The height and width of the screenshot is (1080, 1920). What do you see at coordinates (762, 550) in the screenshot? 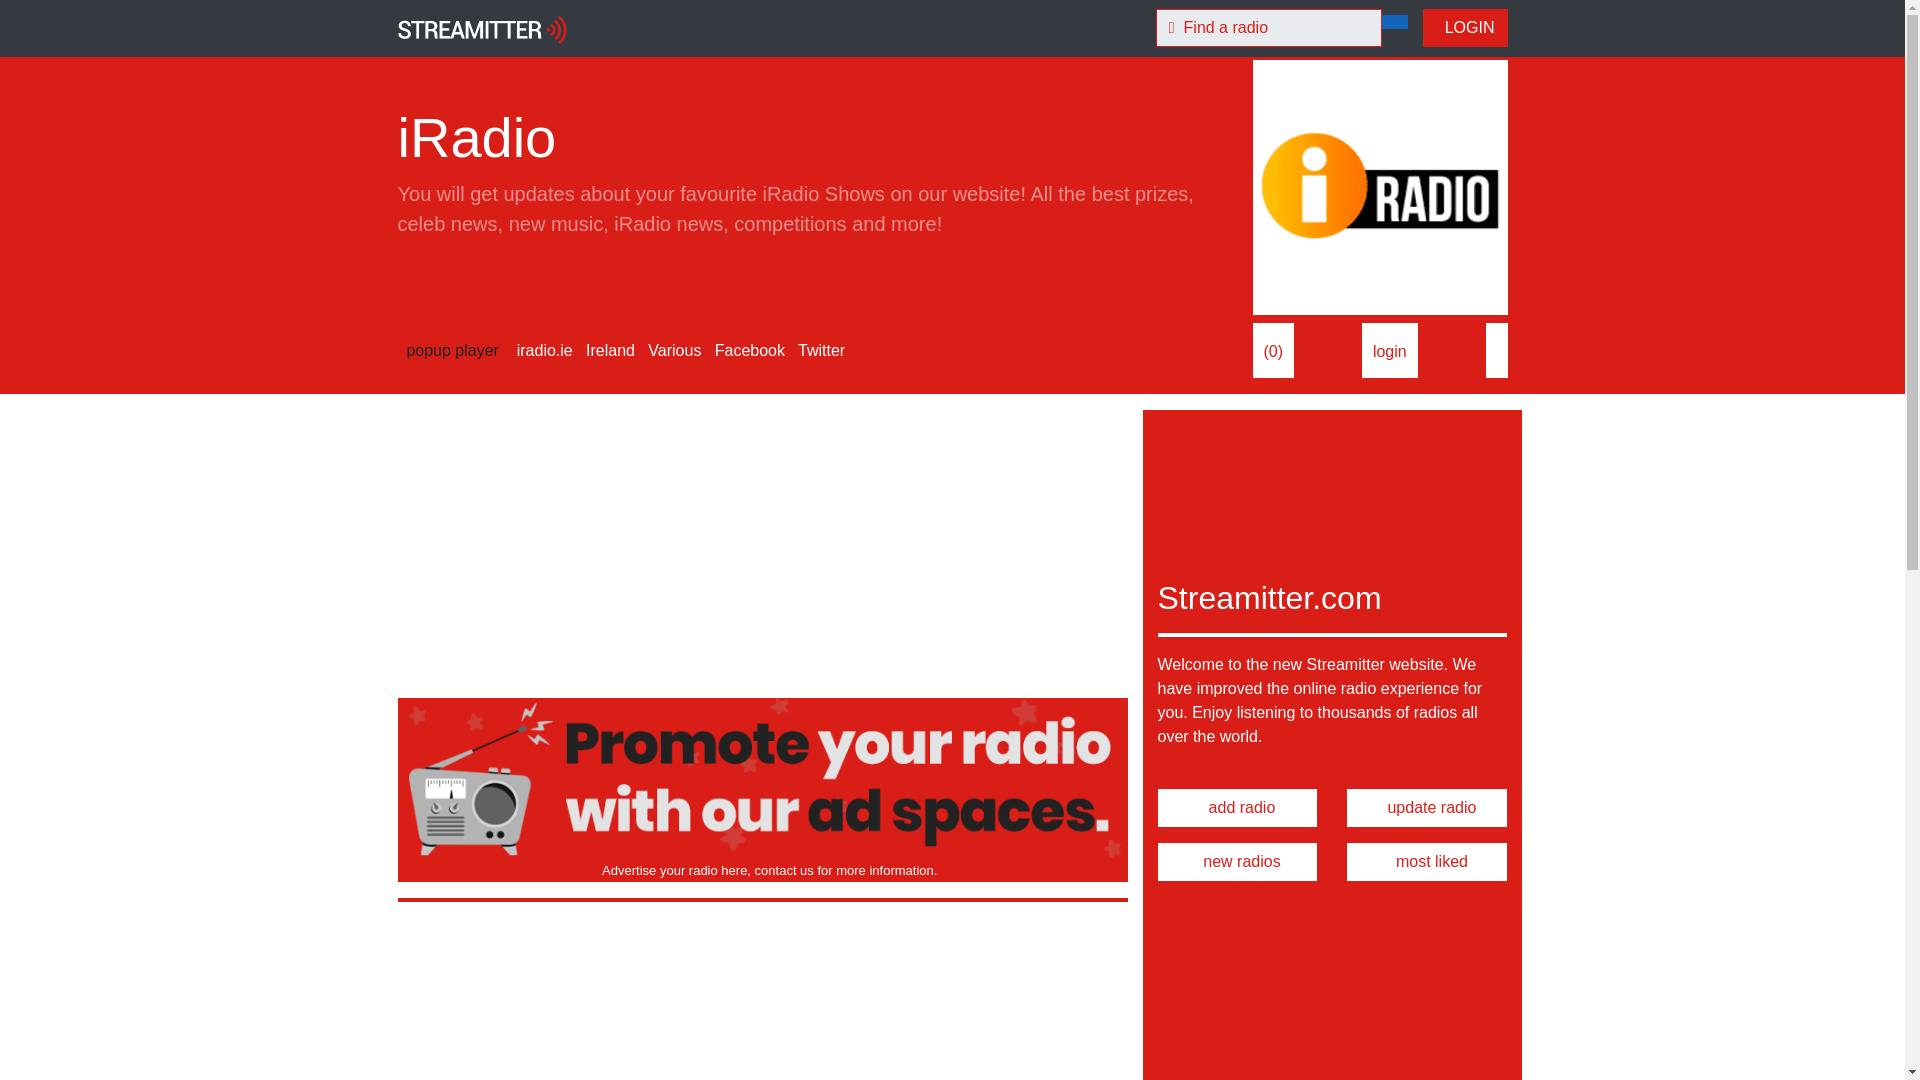
I see `Advertisement` at bounding box center [762, 550].